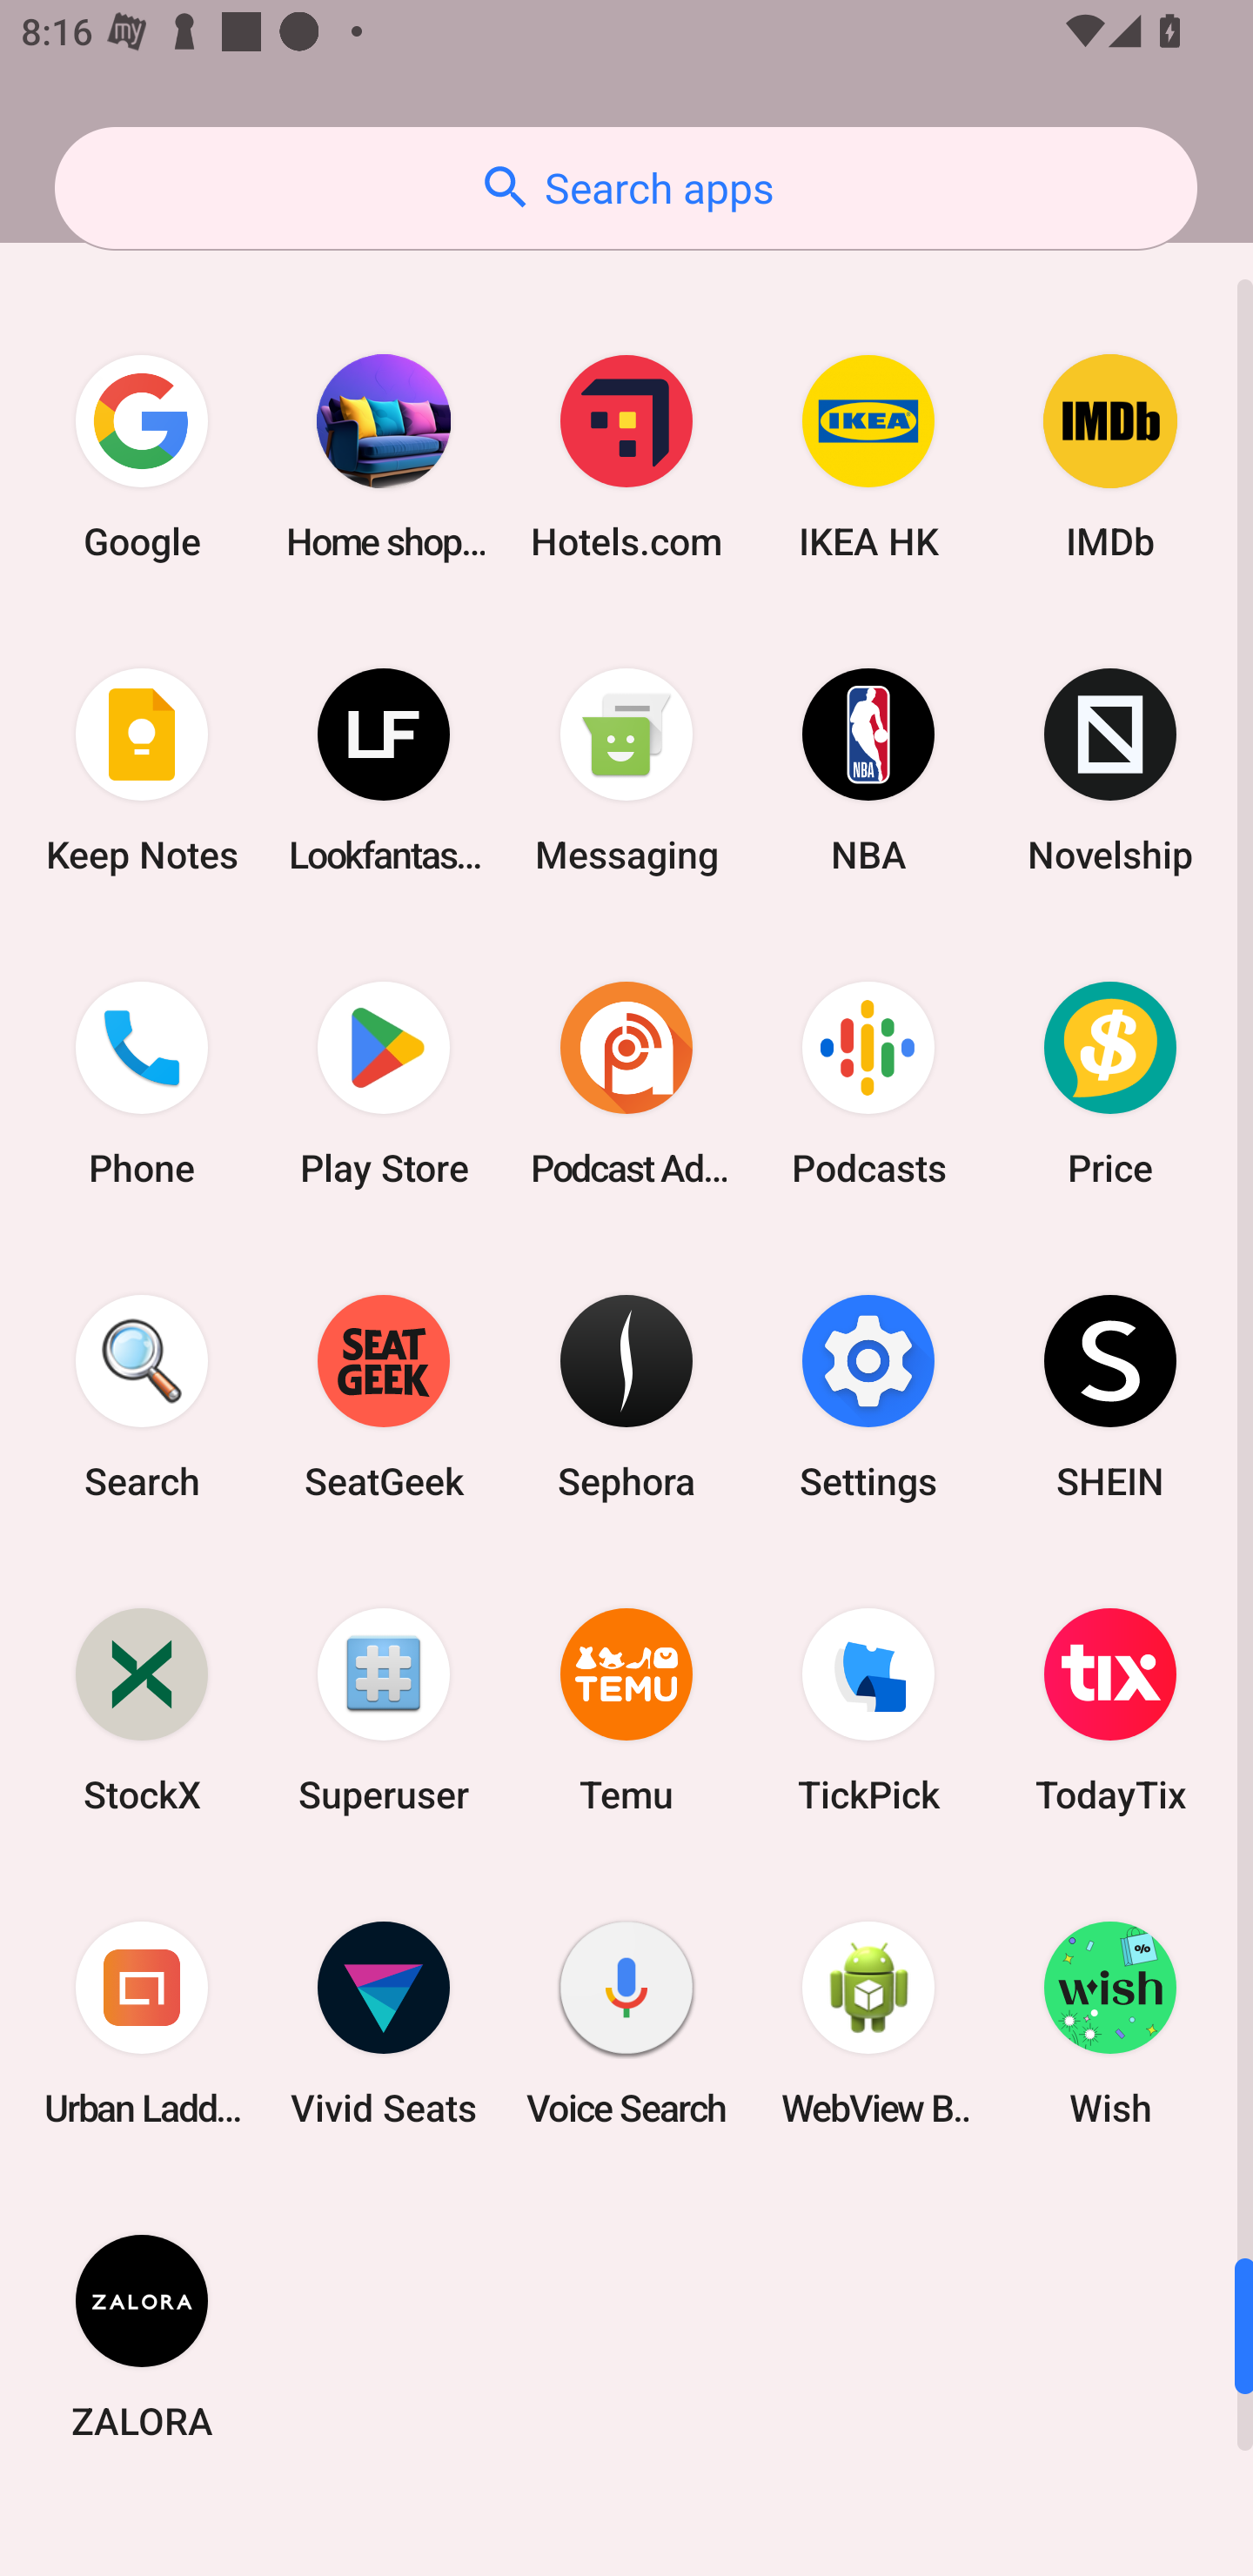 This screenshot has width=1253, height=2576. I want to click on Novelship, so click(1110, 769).